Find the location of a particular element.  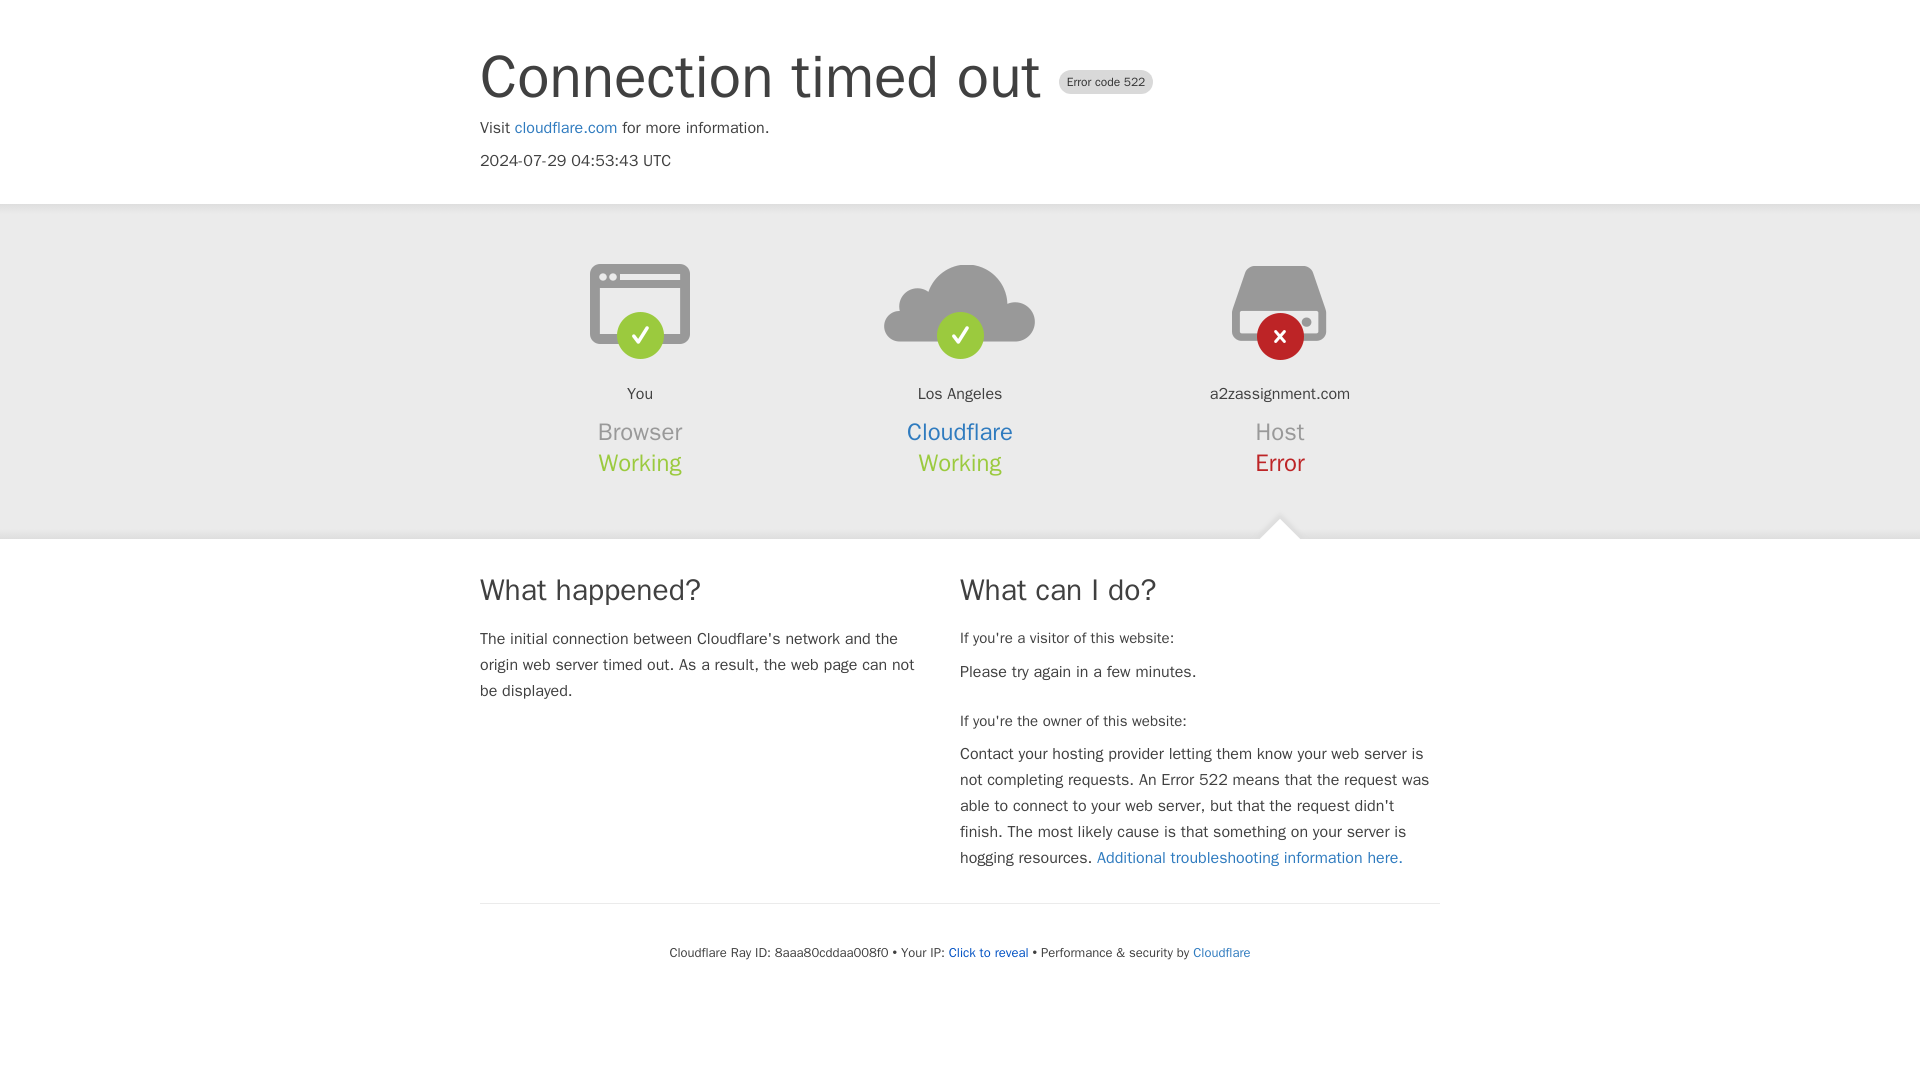

Click to reveal is located at coordinates (988, 952).